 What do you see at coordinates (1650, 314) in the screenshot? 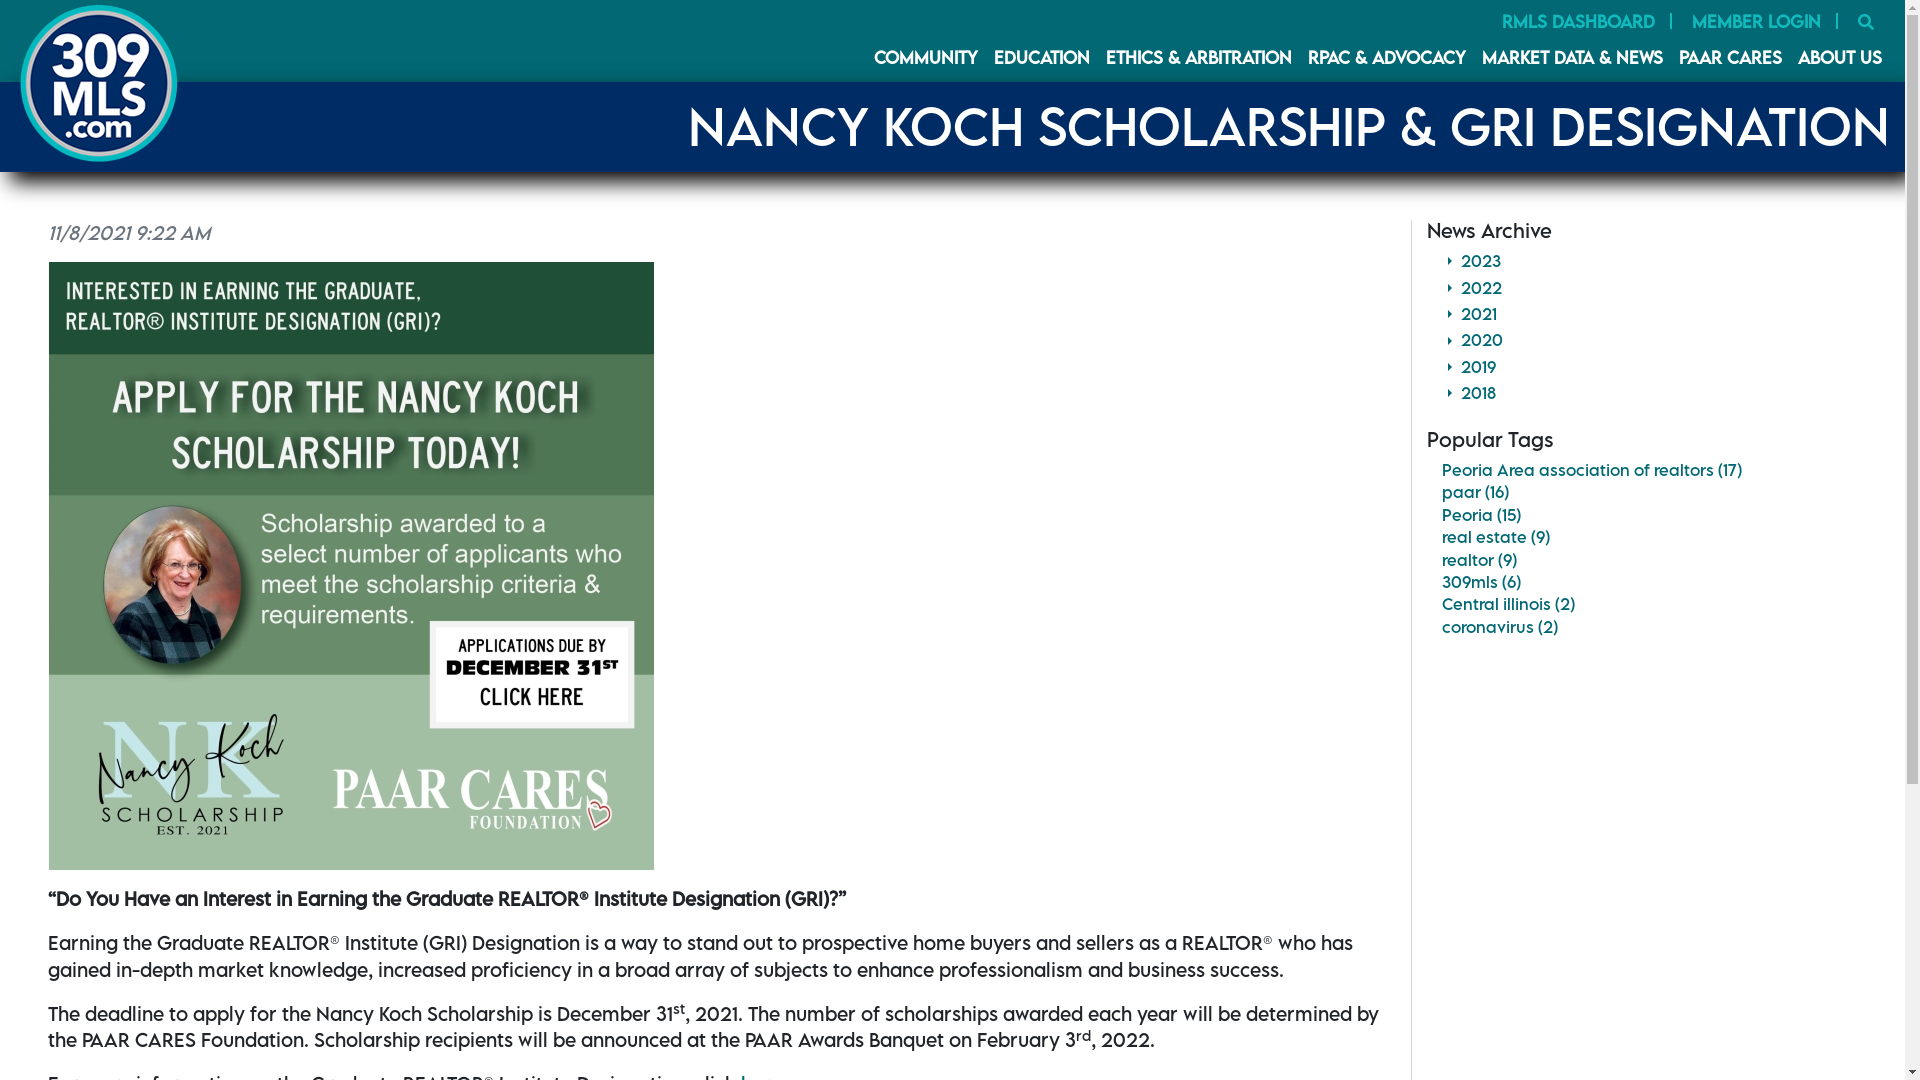
I see `2021` at bounding box center [1650, 314].